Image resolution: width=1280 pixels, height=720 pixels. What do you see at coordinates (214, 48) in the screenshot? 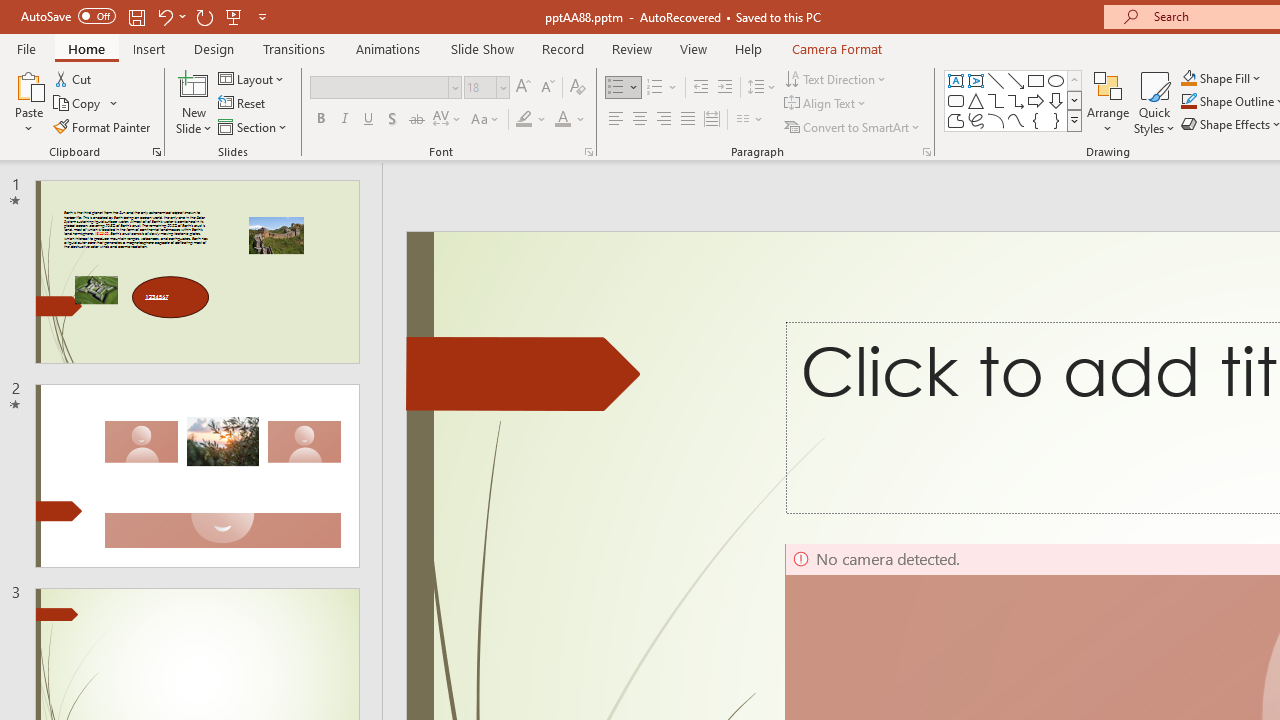
I see `Design` at bounding box center [214, 48].